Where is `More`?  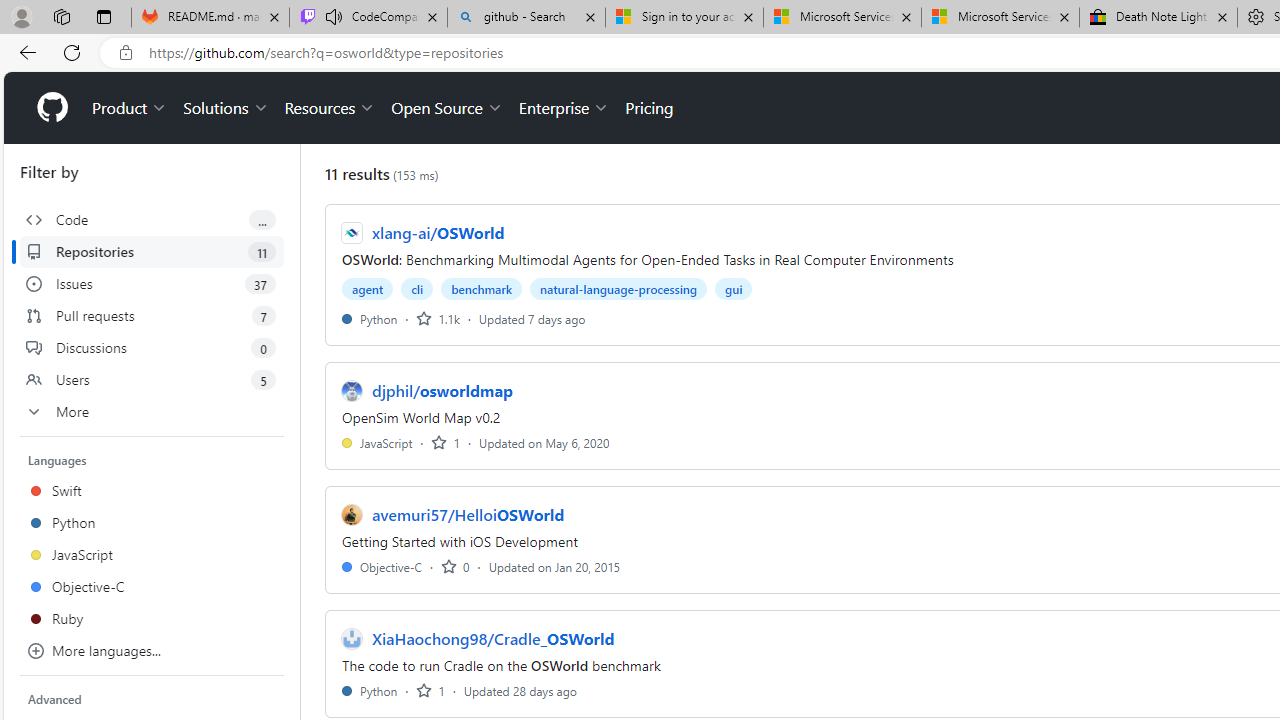
More is located at coordinates (152, 412).